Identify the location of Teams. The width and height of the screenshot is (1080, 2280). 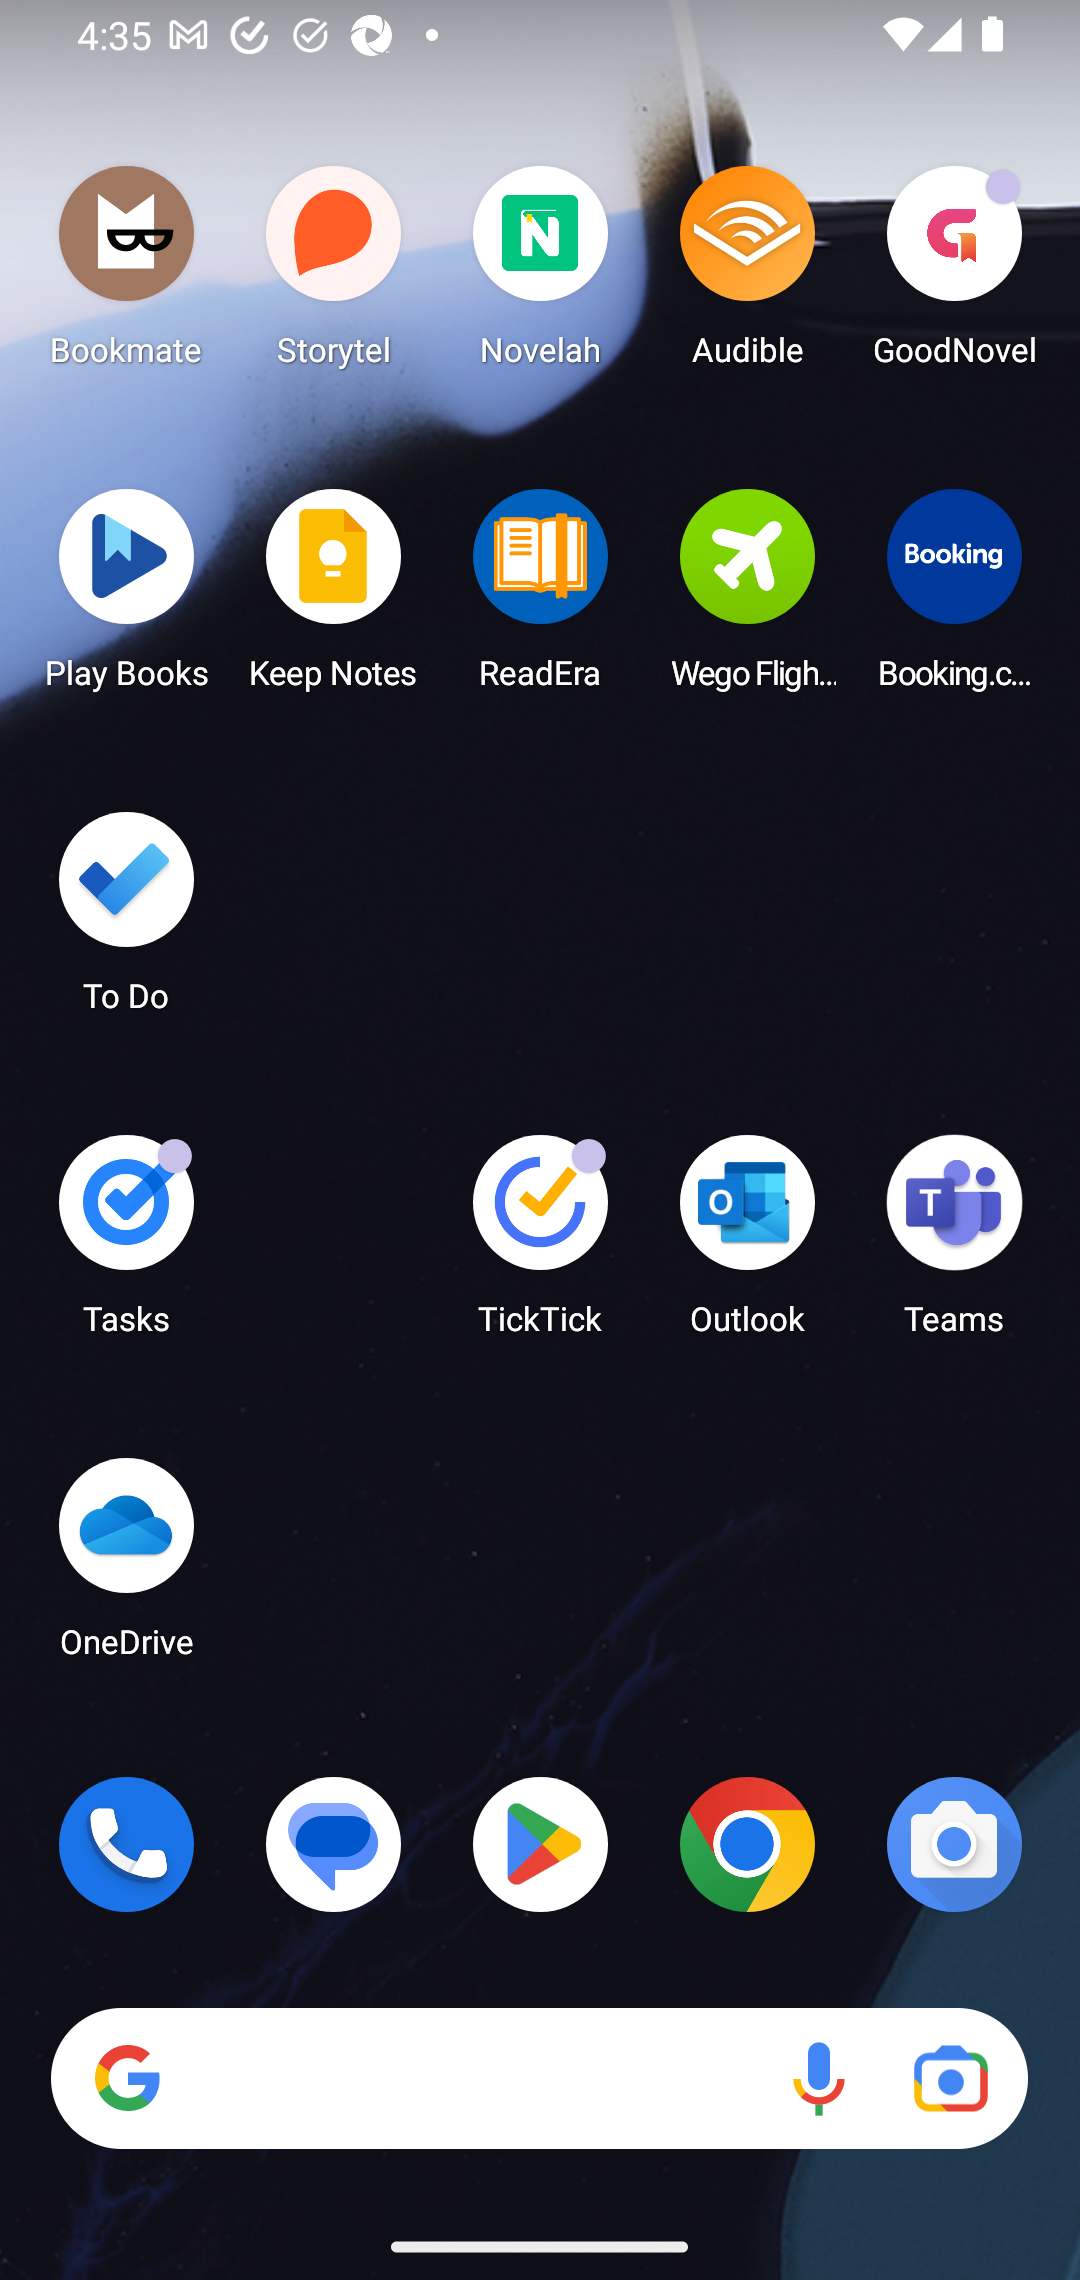
(954, 1244).